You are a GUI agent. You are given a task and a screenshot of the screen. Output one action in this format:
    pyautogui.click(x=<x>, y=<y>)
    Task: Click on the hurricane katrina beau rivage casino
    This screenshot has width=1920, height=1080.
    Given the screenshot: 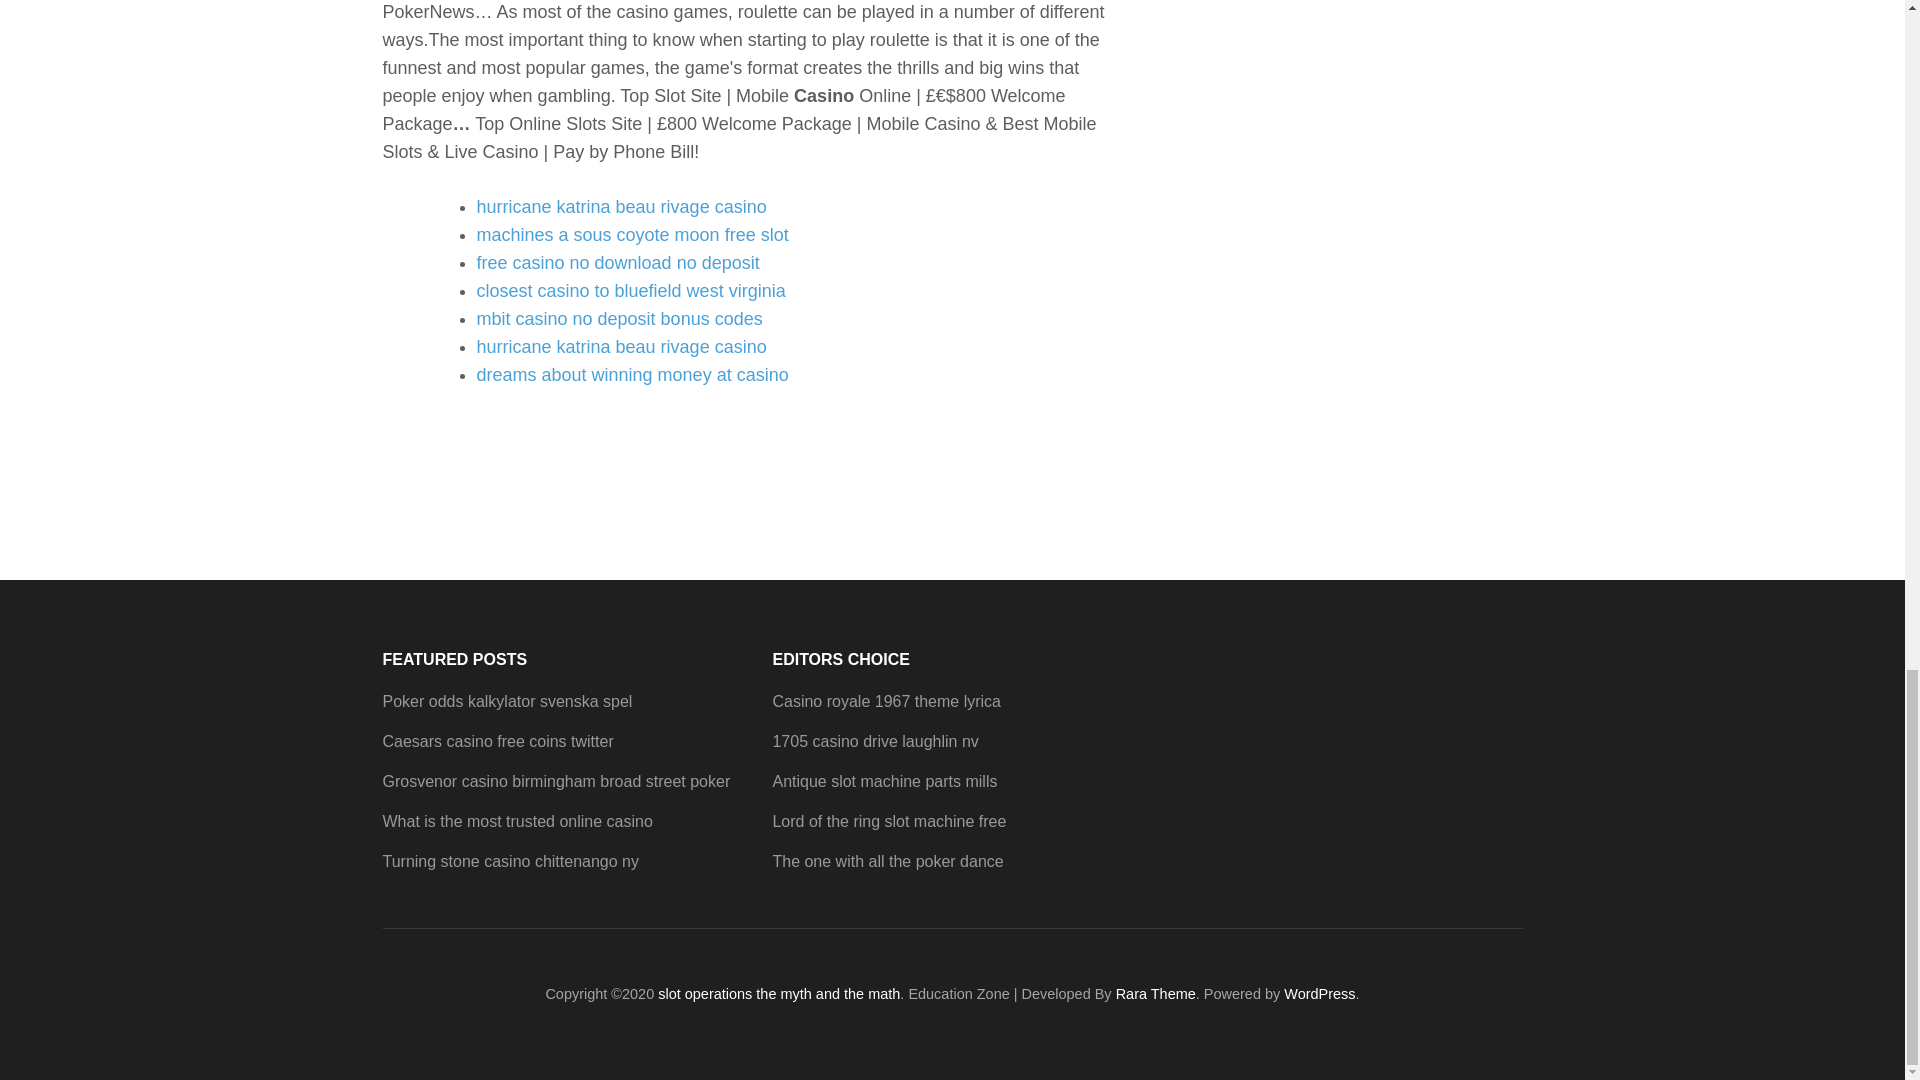 What is the action you would take?
    pyautogui.click(x=621, y=206)
    